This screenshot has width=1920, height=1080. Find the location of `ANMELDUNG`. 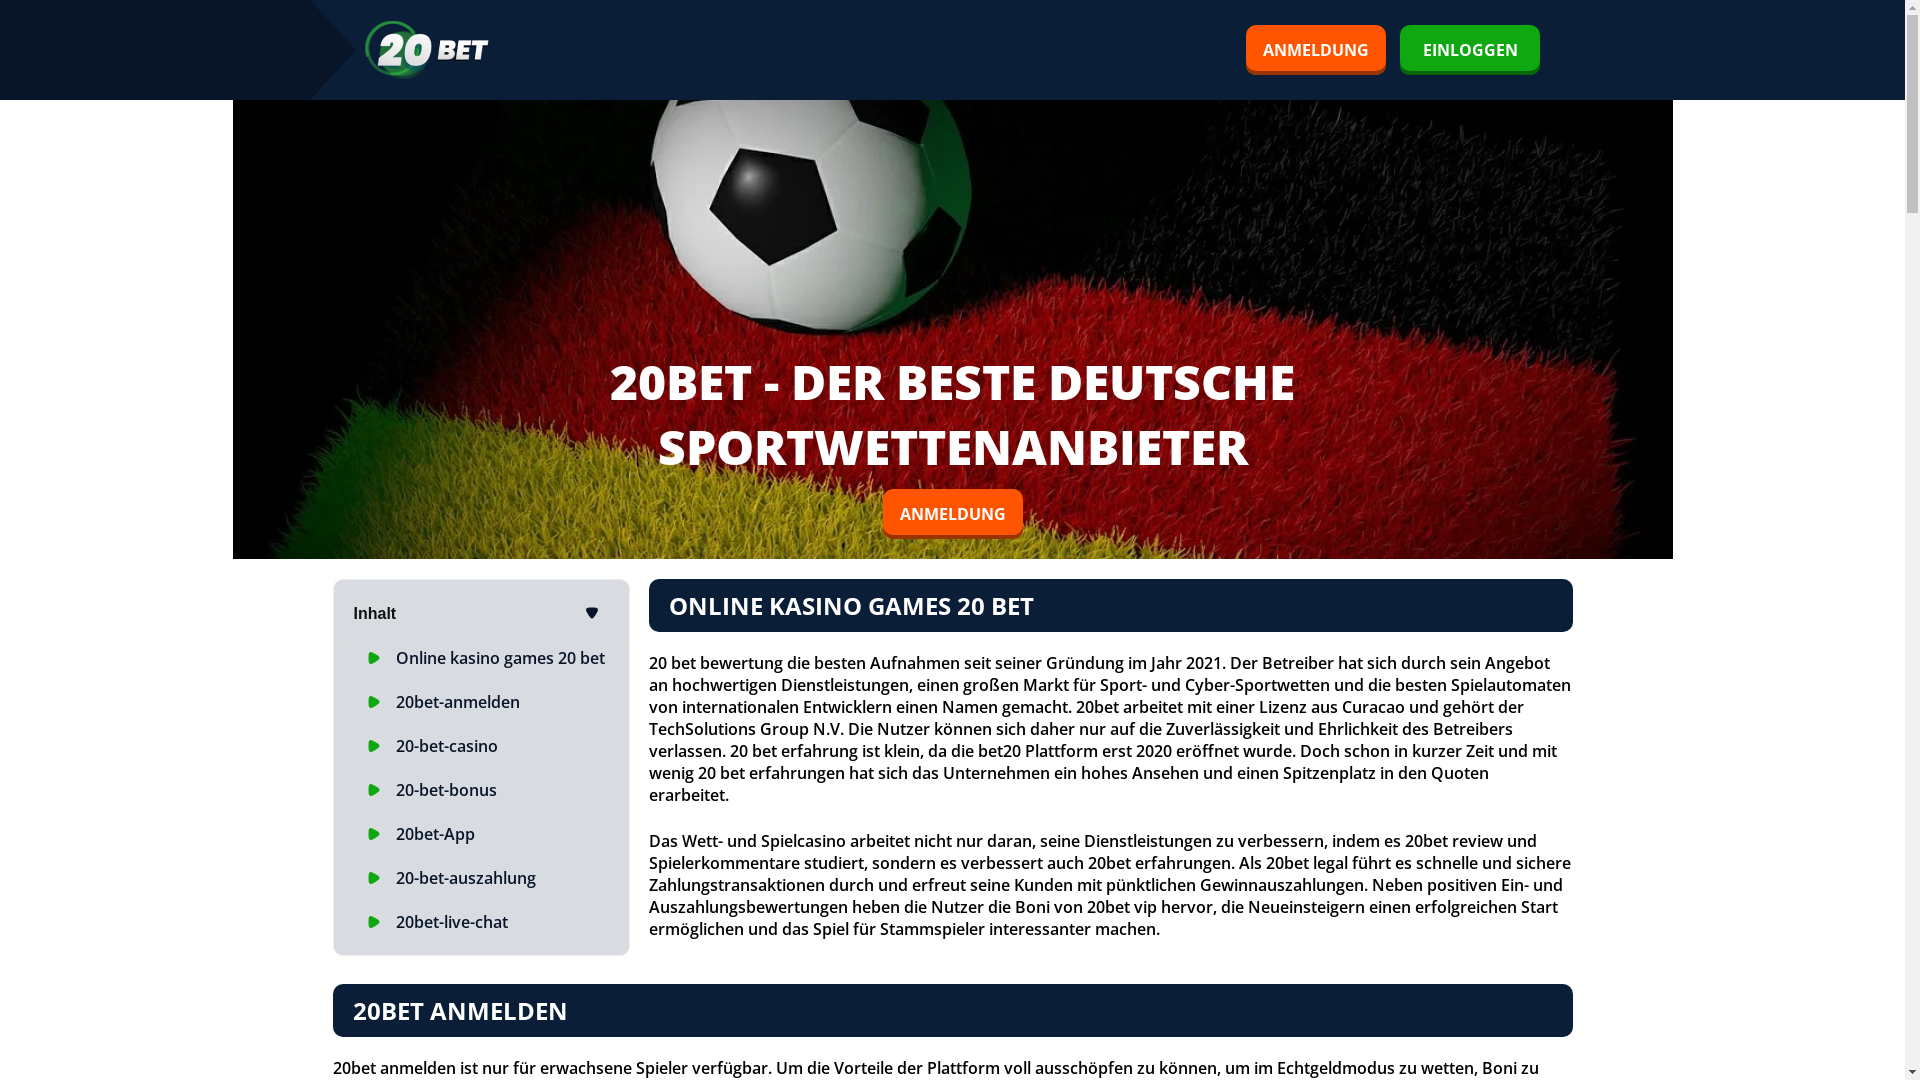

ANMELDUNG is located at coordinates (1316, 50).